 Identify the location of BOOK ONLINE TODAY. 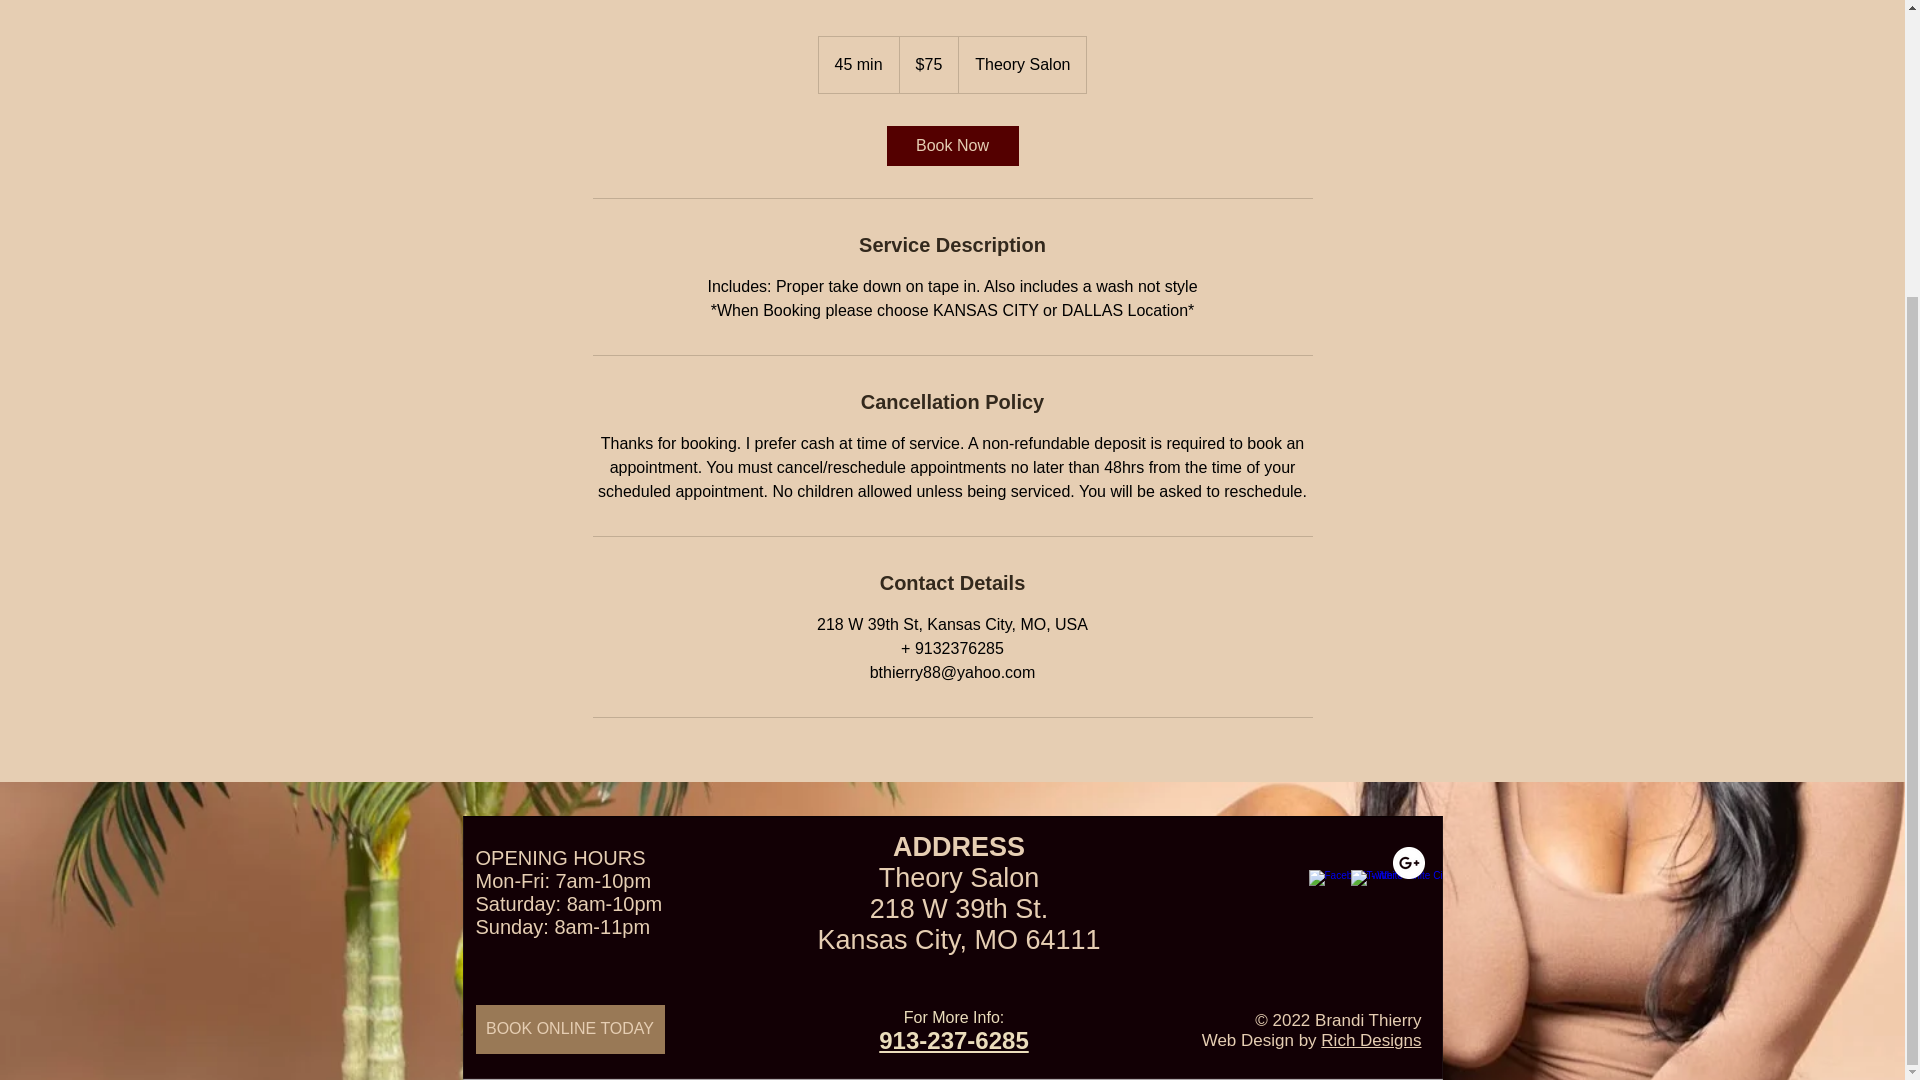
(570, 1030).